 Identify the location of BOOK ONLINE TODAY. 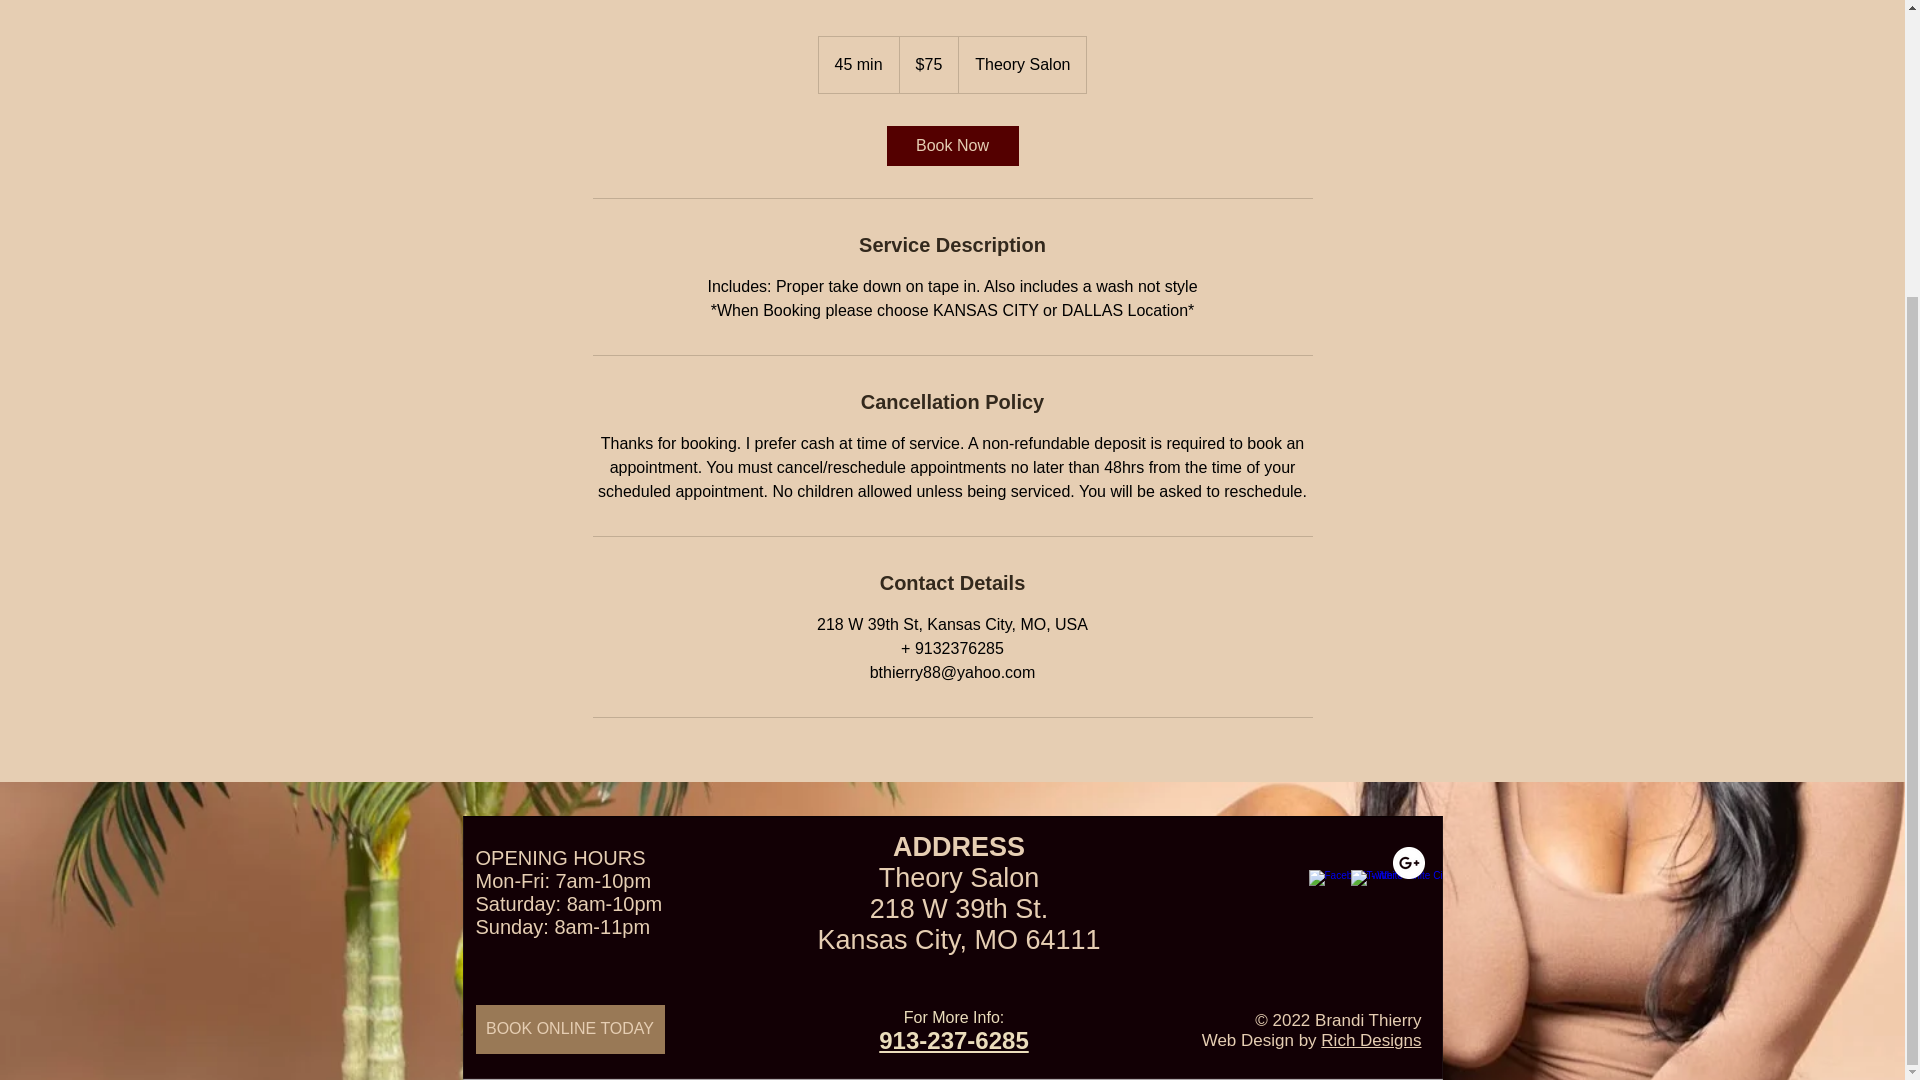
(570, 1030).